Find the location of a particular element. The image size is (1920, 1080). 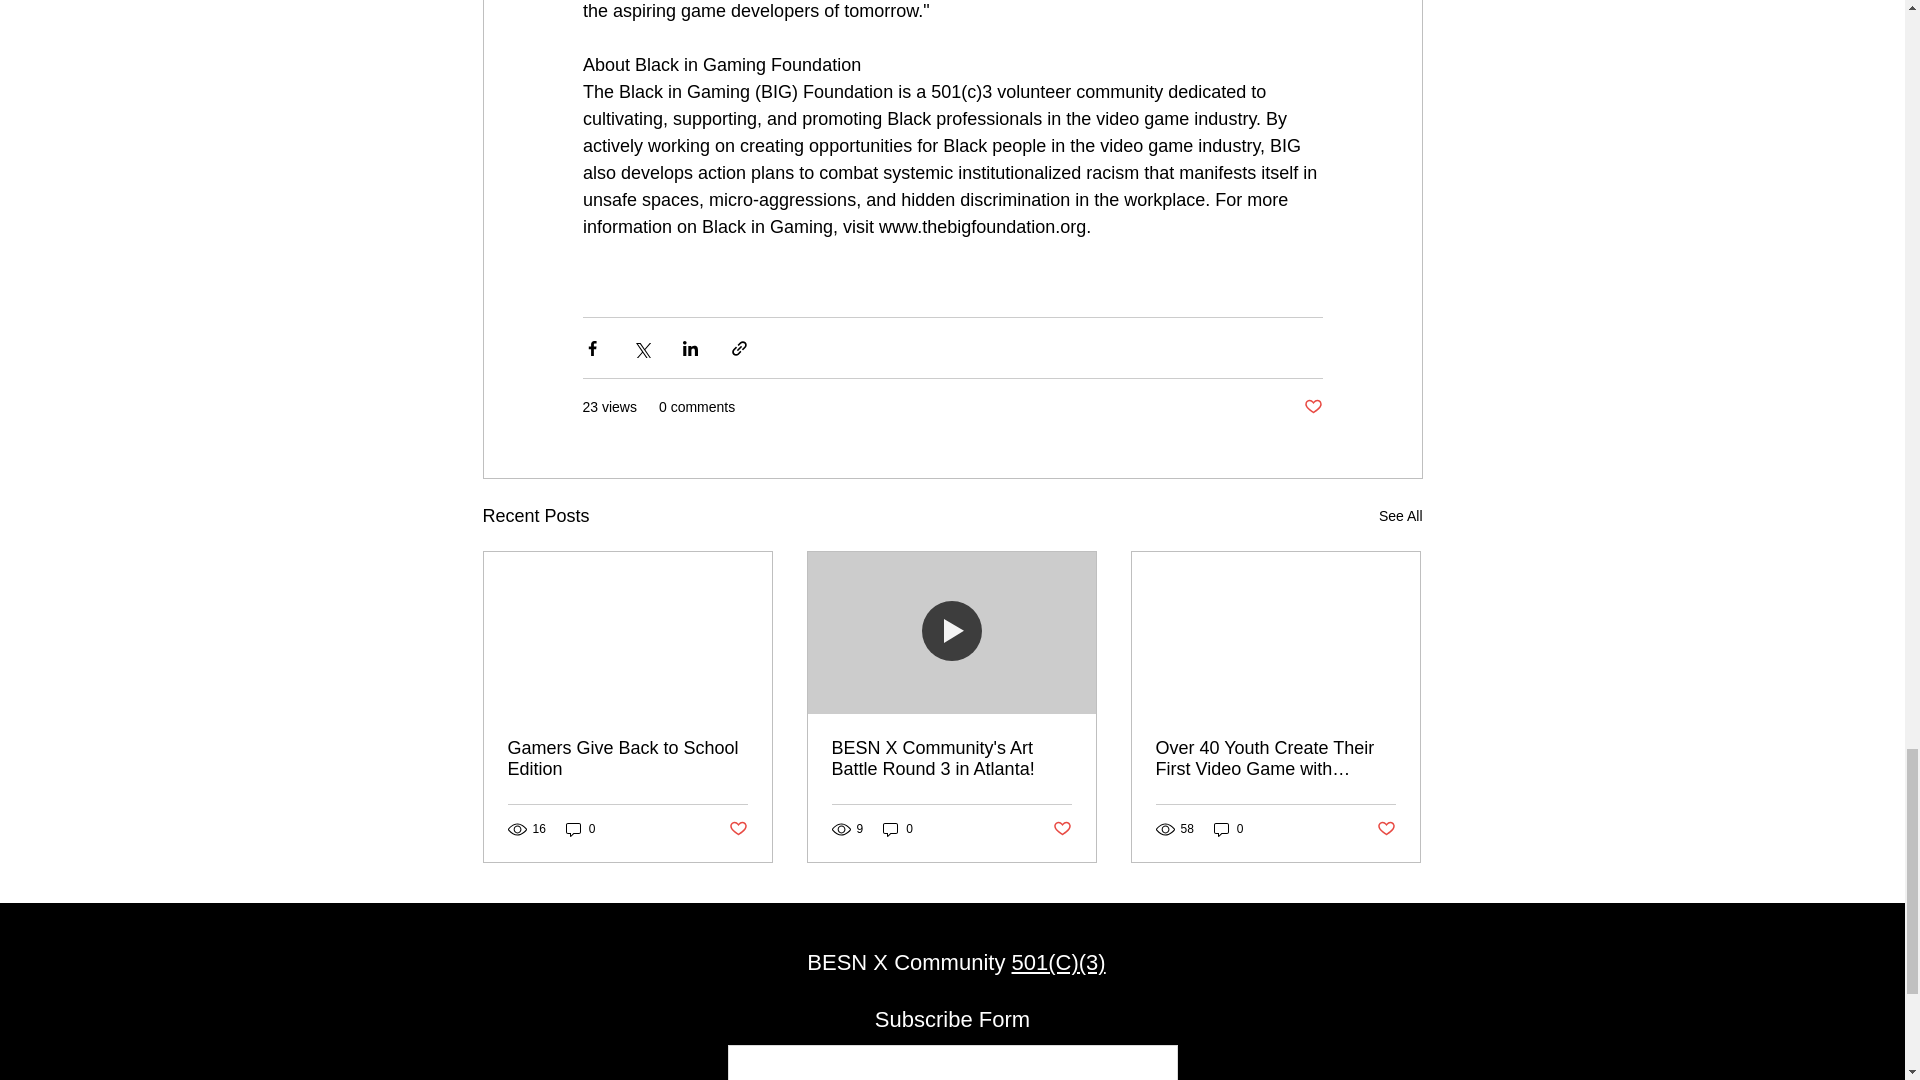

See All is located at coordinates (1400, 516).